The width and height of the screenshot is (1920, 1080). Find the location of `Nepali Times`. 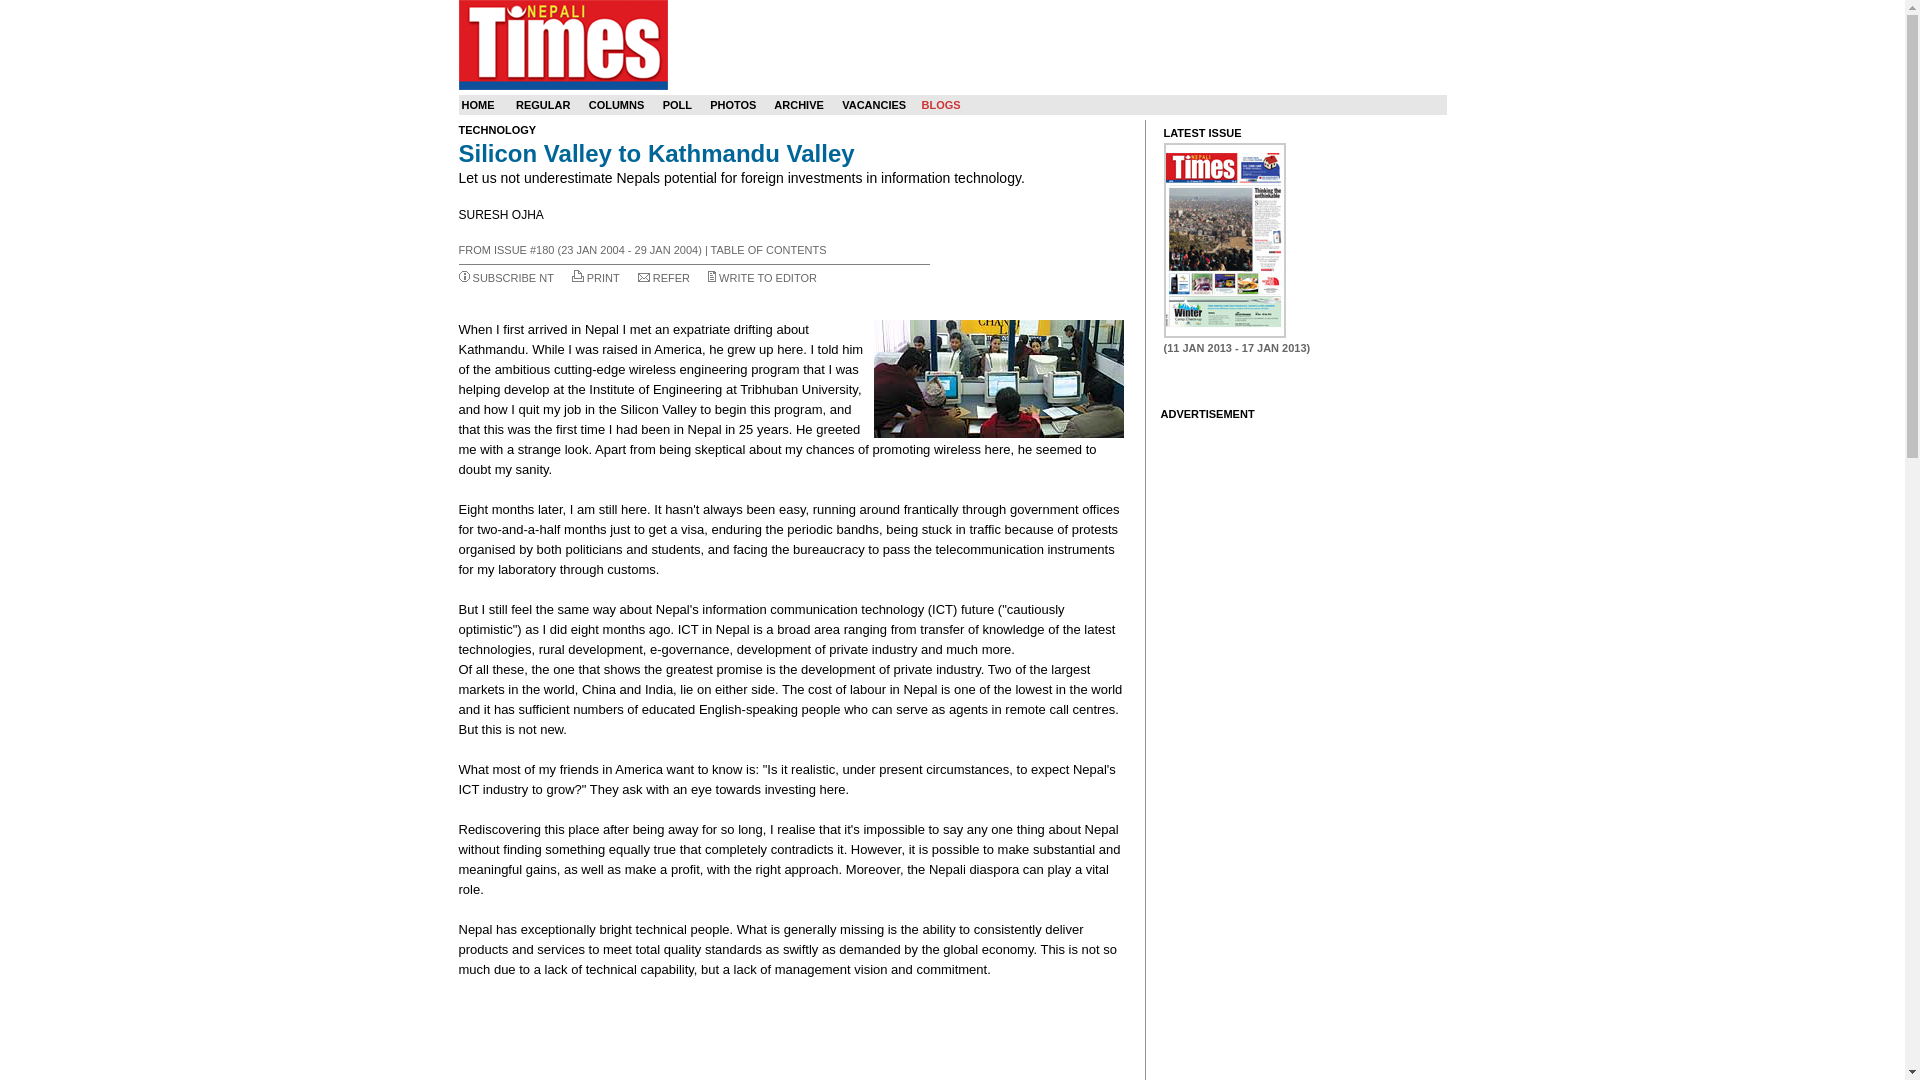

Nepali Times is located at coordinates (562, 44).